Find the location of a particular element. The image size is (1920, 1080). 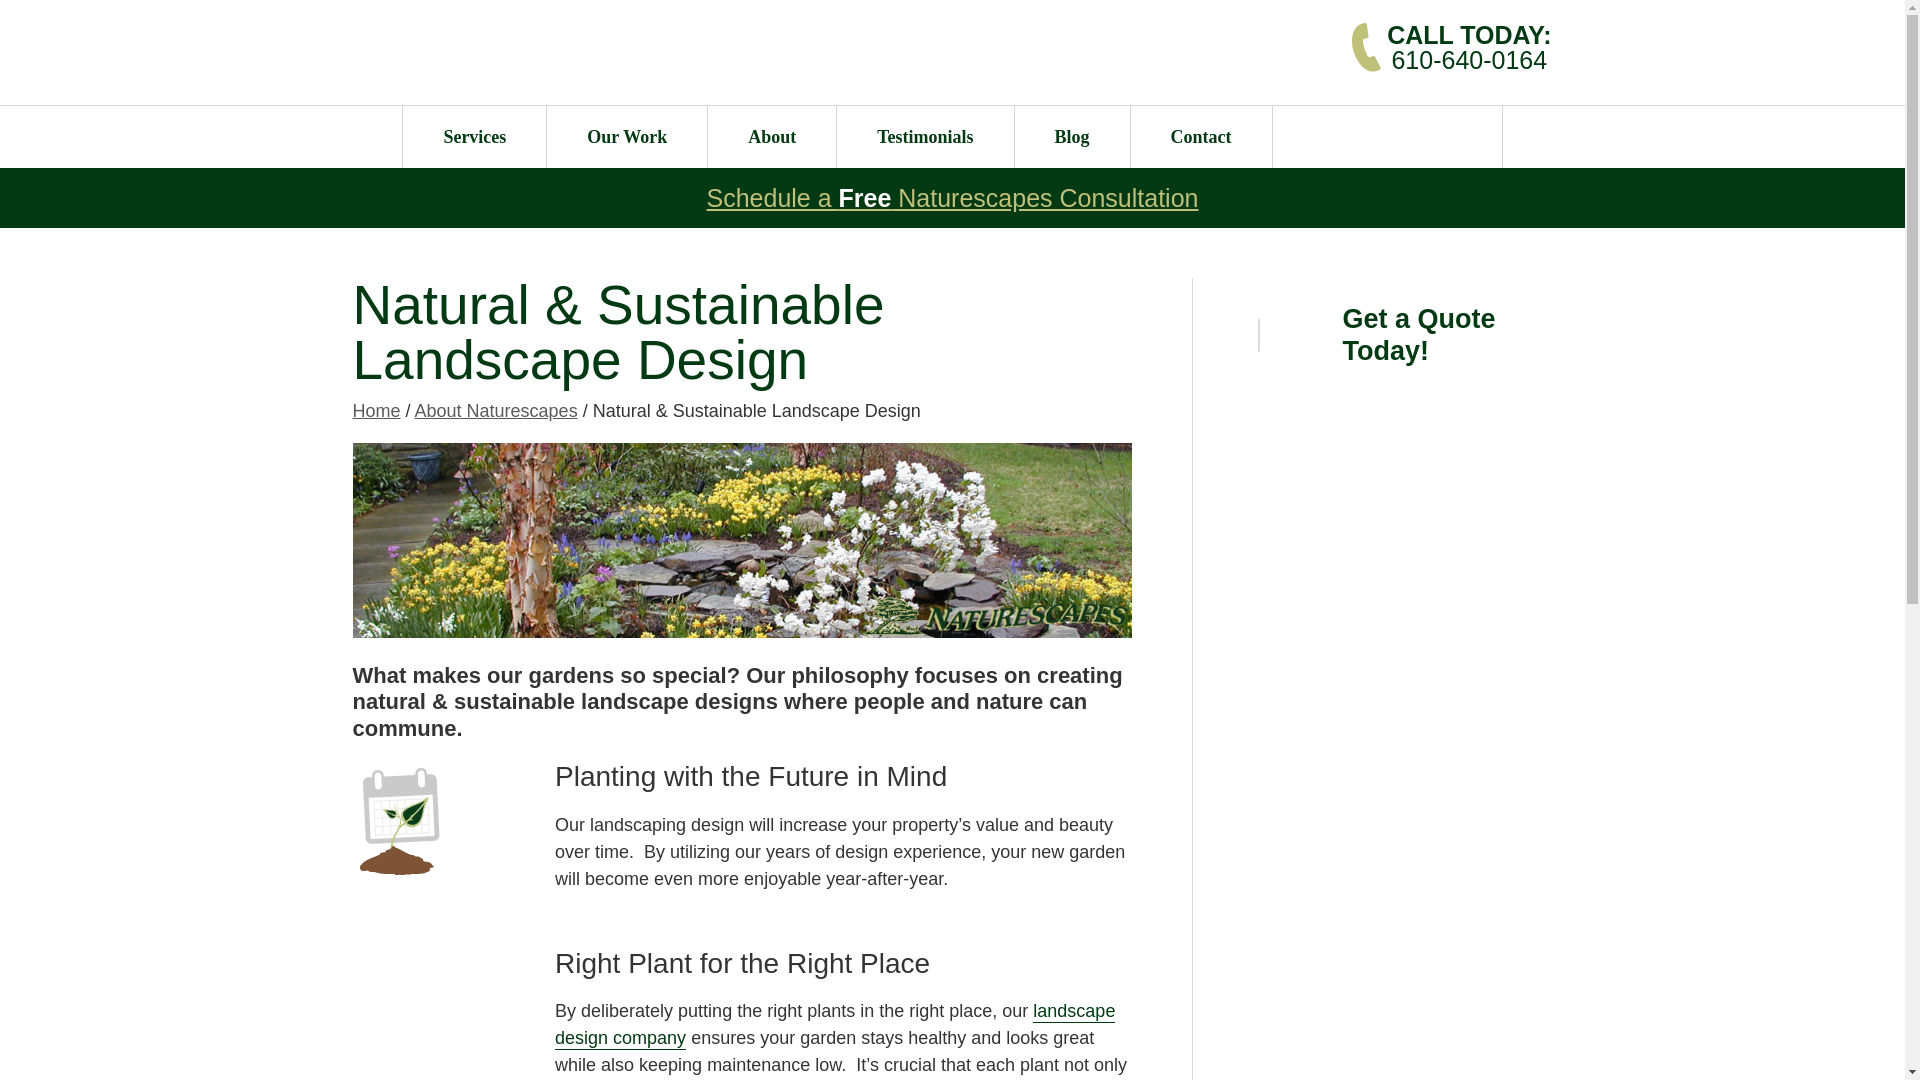

landscape design company is located at coordinates (772, 136).